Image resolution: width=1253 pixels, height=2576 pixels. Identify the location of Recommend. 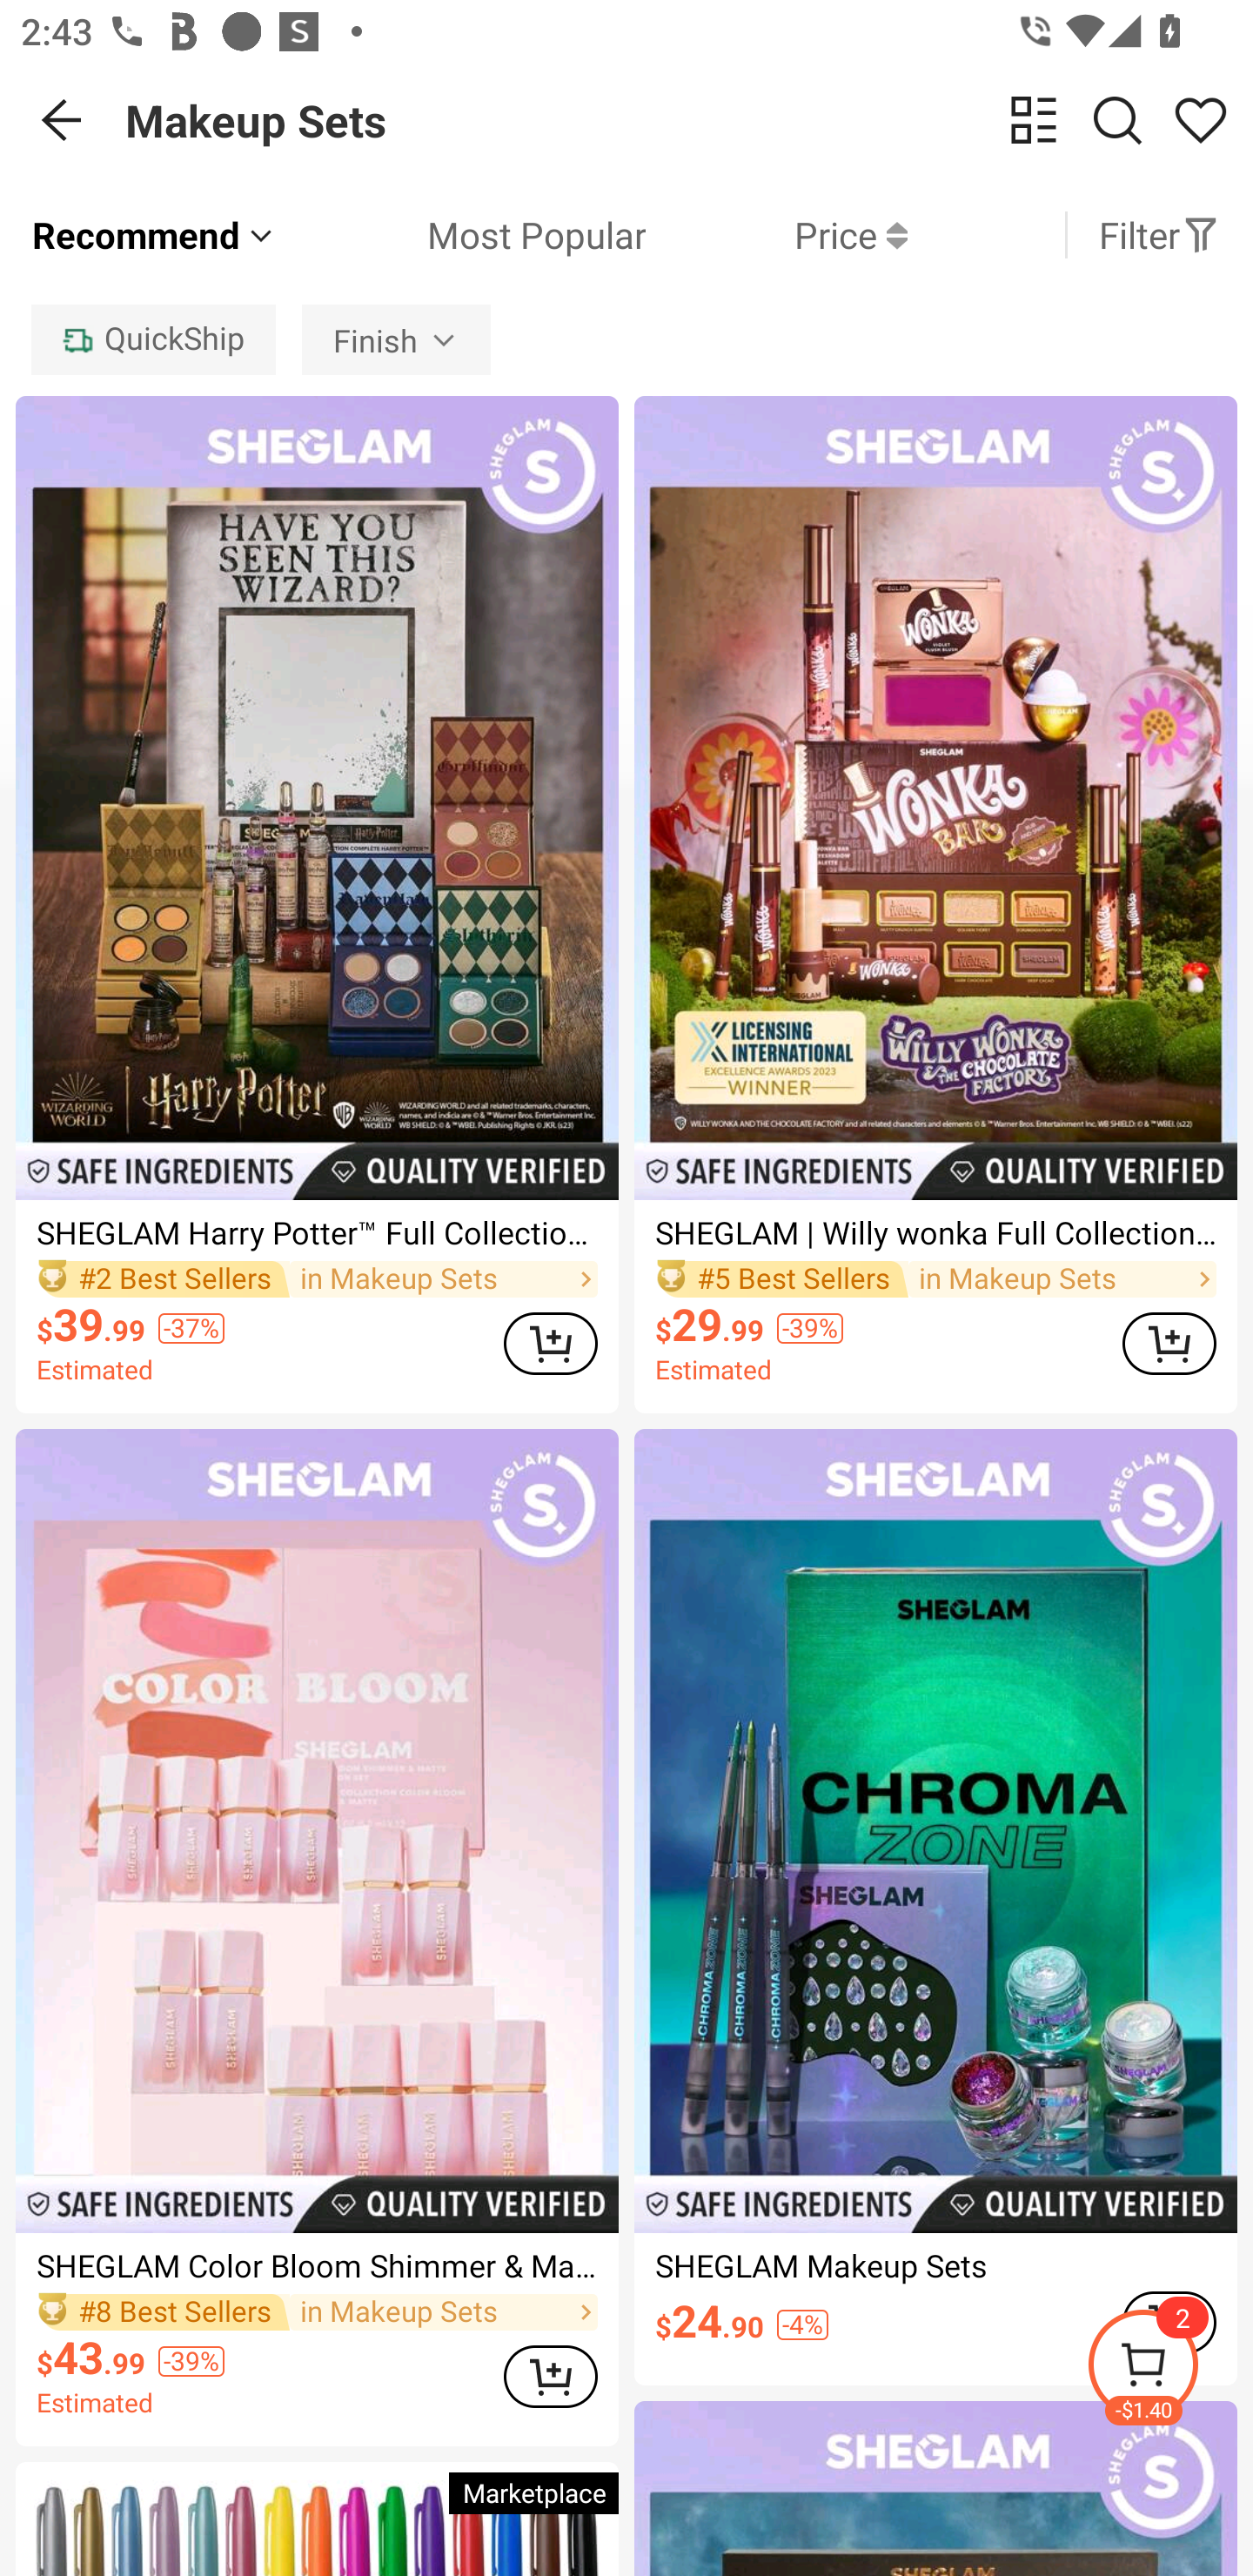
(155, 235).